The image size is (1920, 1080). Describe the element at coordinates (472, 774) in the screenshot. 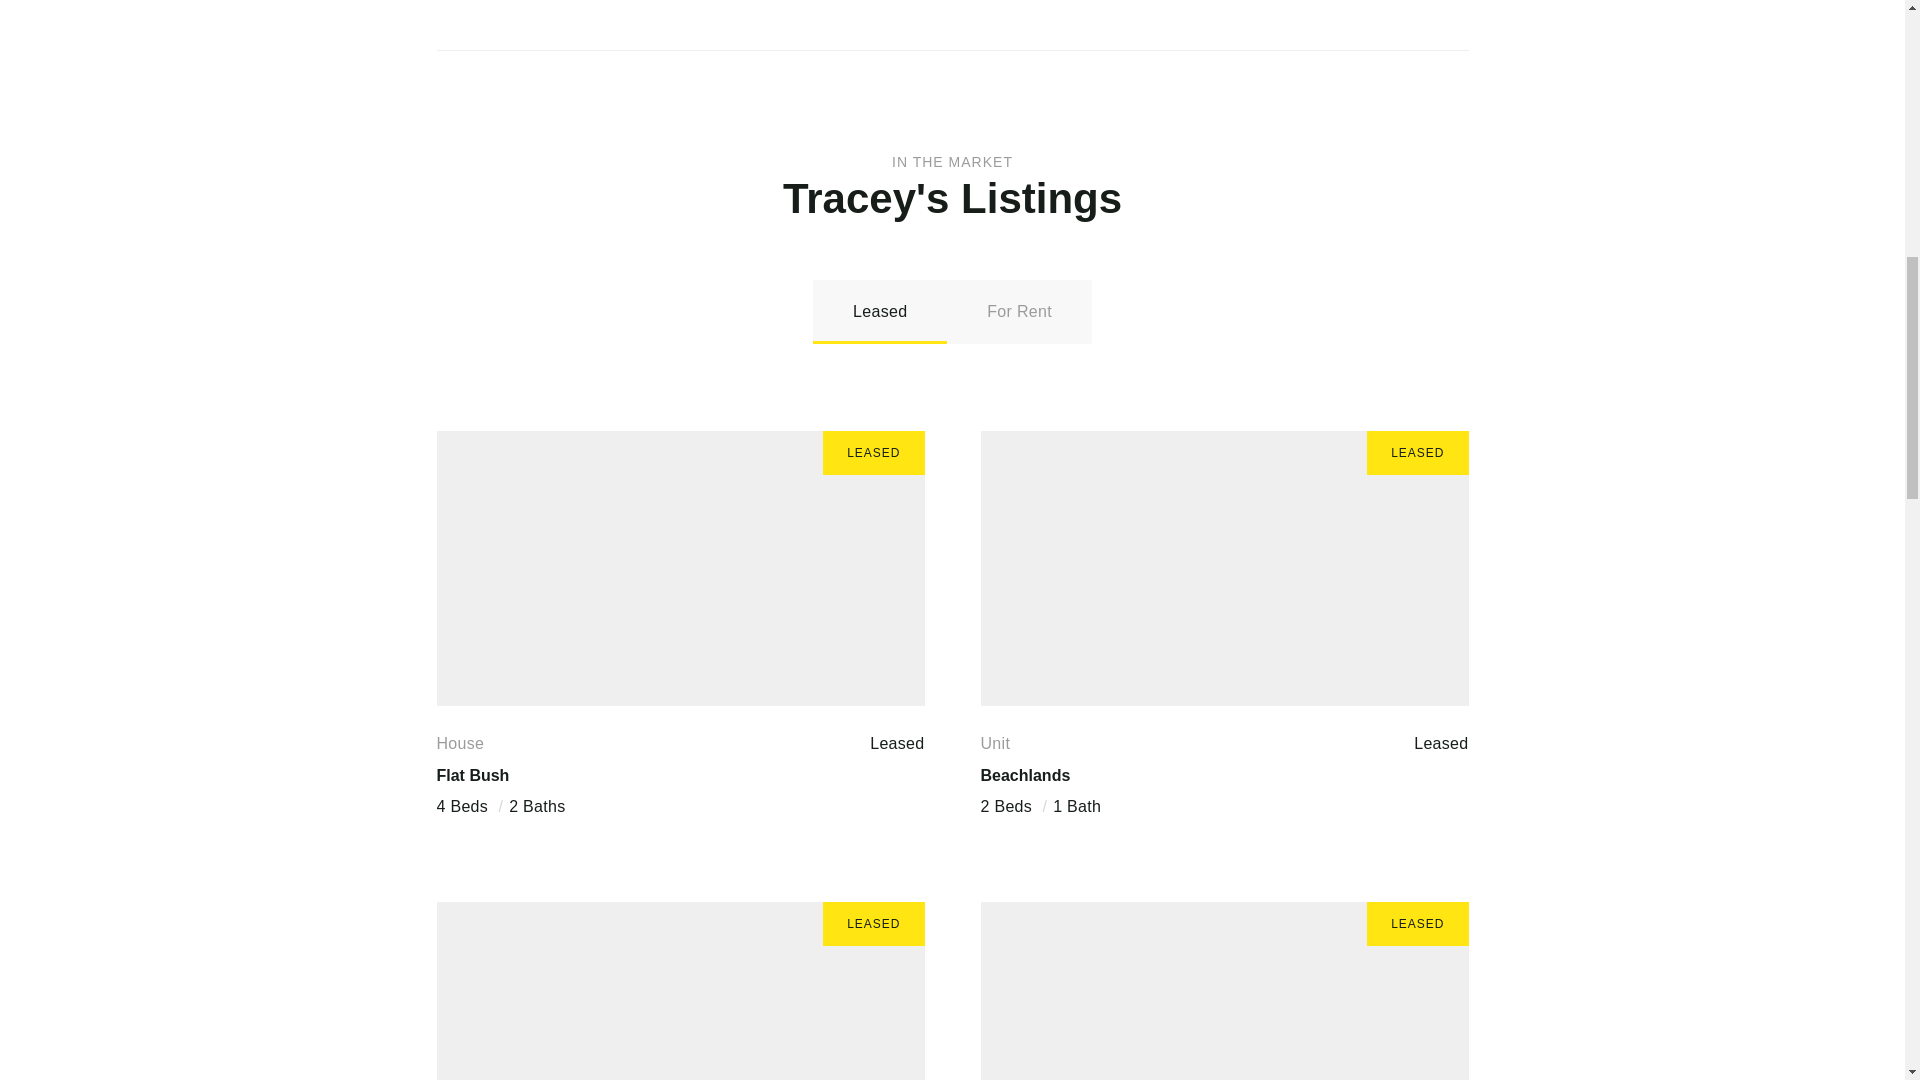

I see `Flat Bush` at that location.